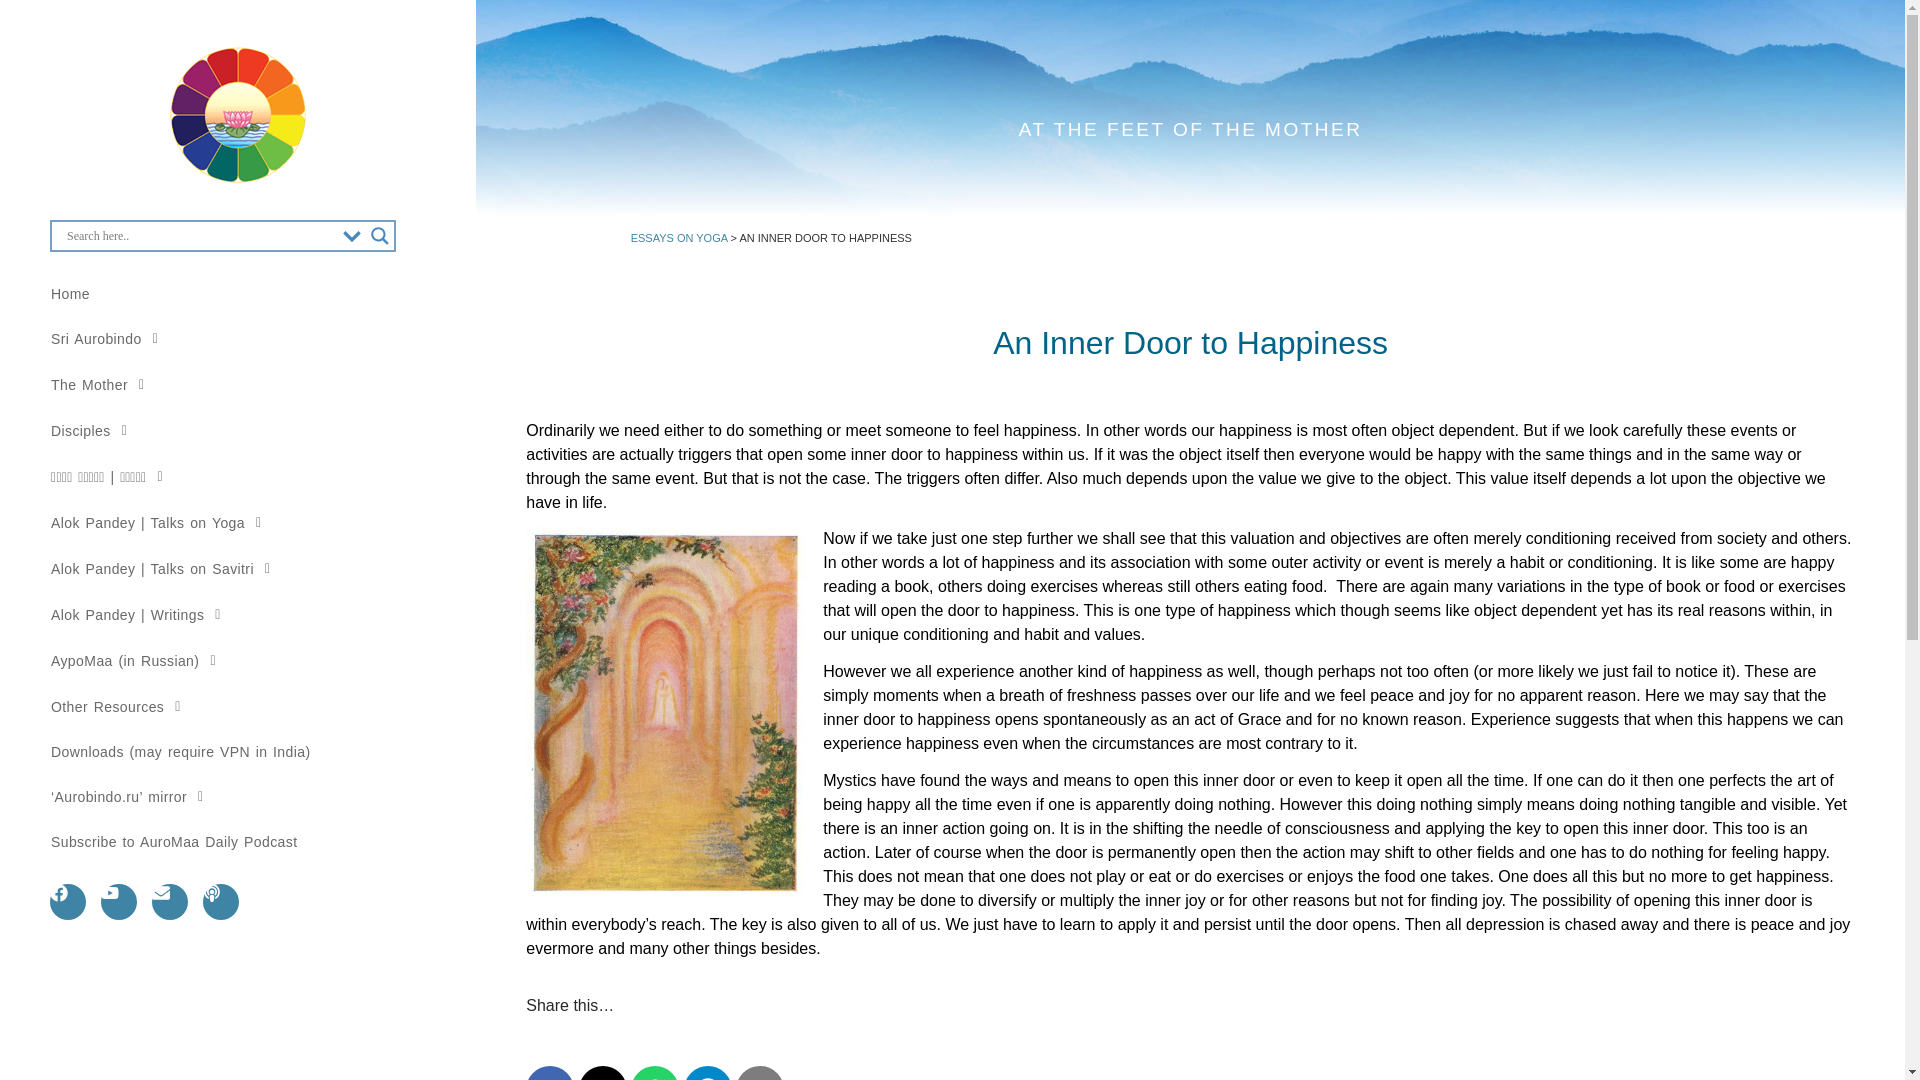  I want to click on Disciples, so click(238, 430).